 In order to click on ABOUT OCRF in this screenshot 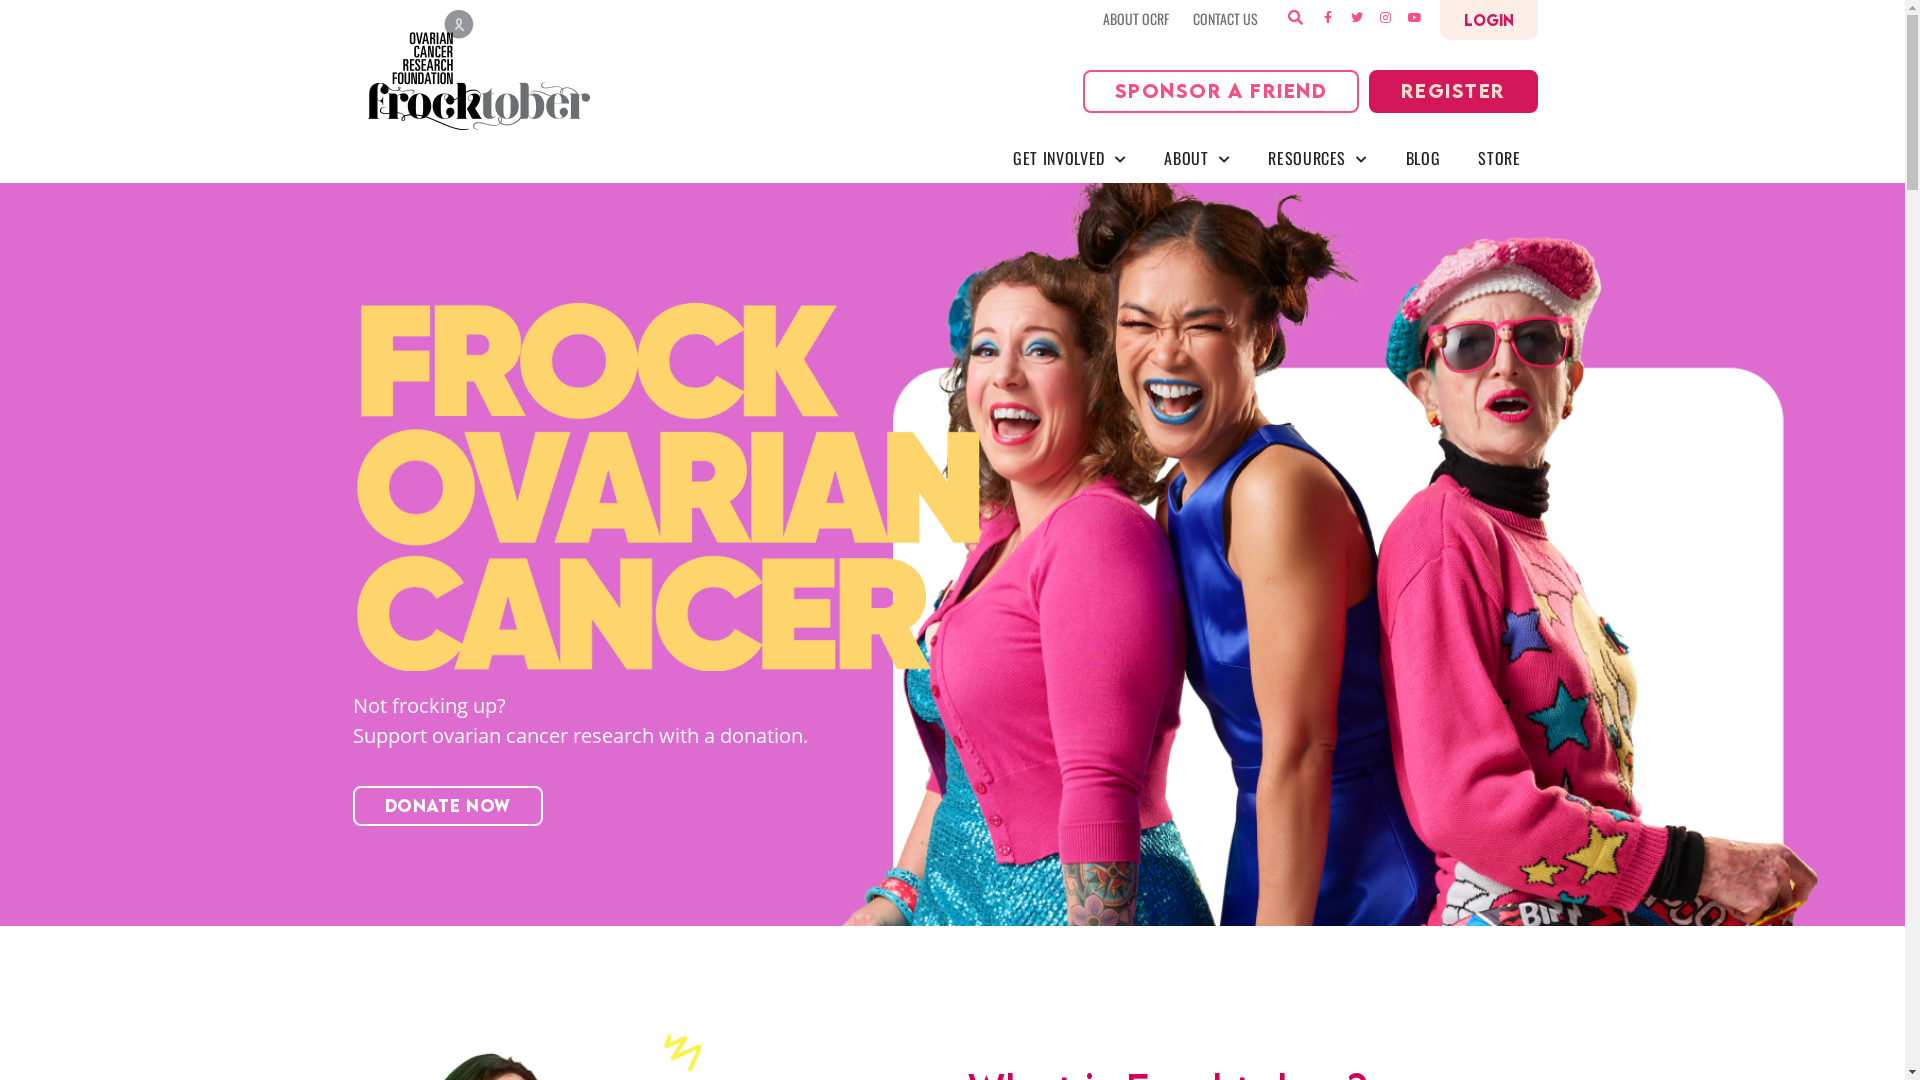, I will do `click(1135, 19)`.